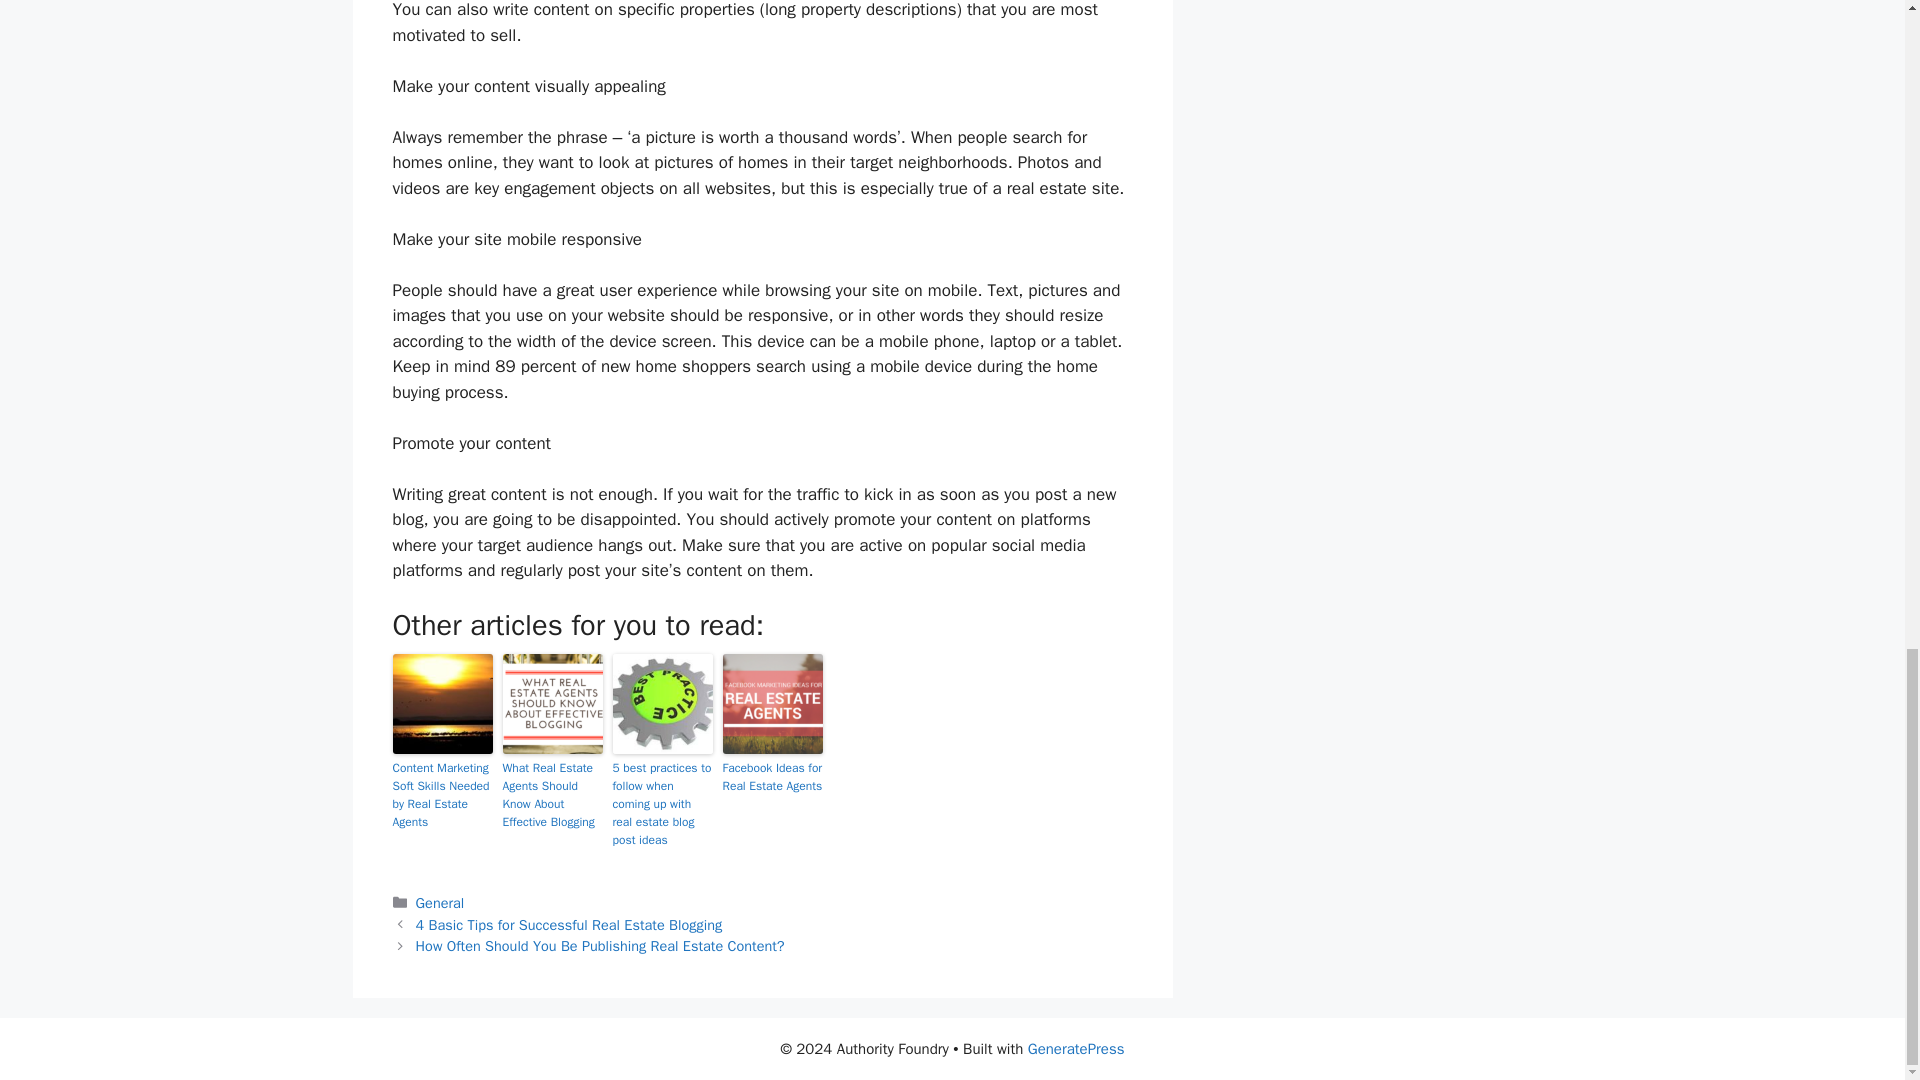  Describe the element at coordinates (441, 794) in the screenshot. I see `Content Marketing Soft Skills Needed by Real Estate Agents` at that location.